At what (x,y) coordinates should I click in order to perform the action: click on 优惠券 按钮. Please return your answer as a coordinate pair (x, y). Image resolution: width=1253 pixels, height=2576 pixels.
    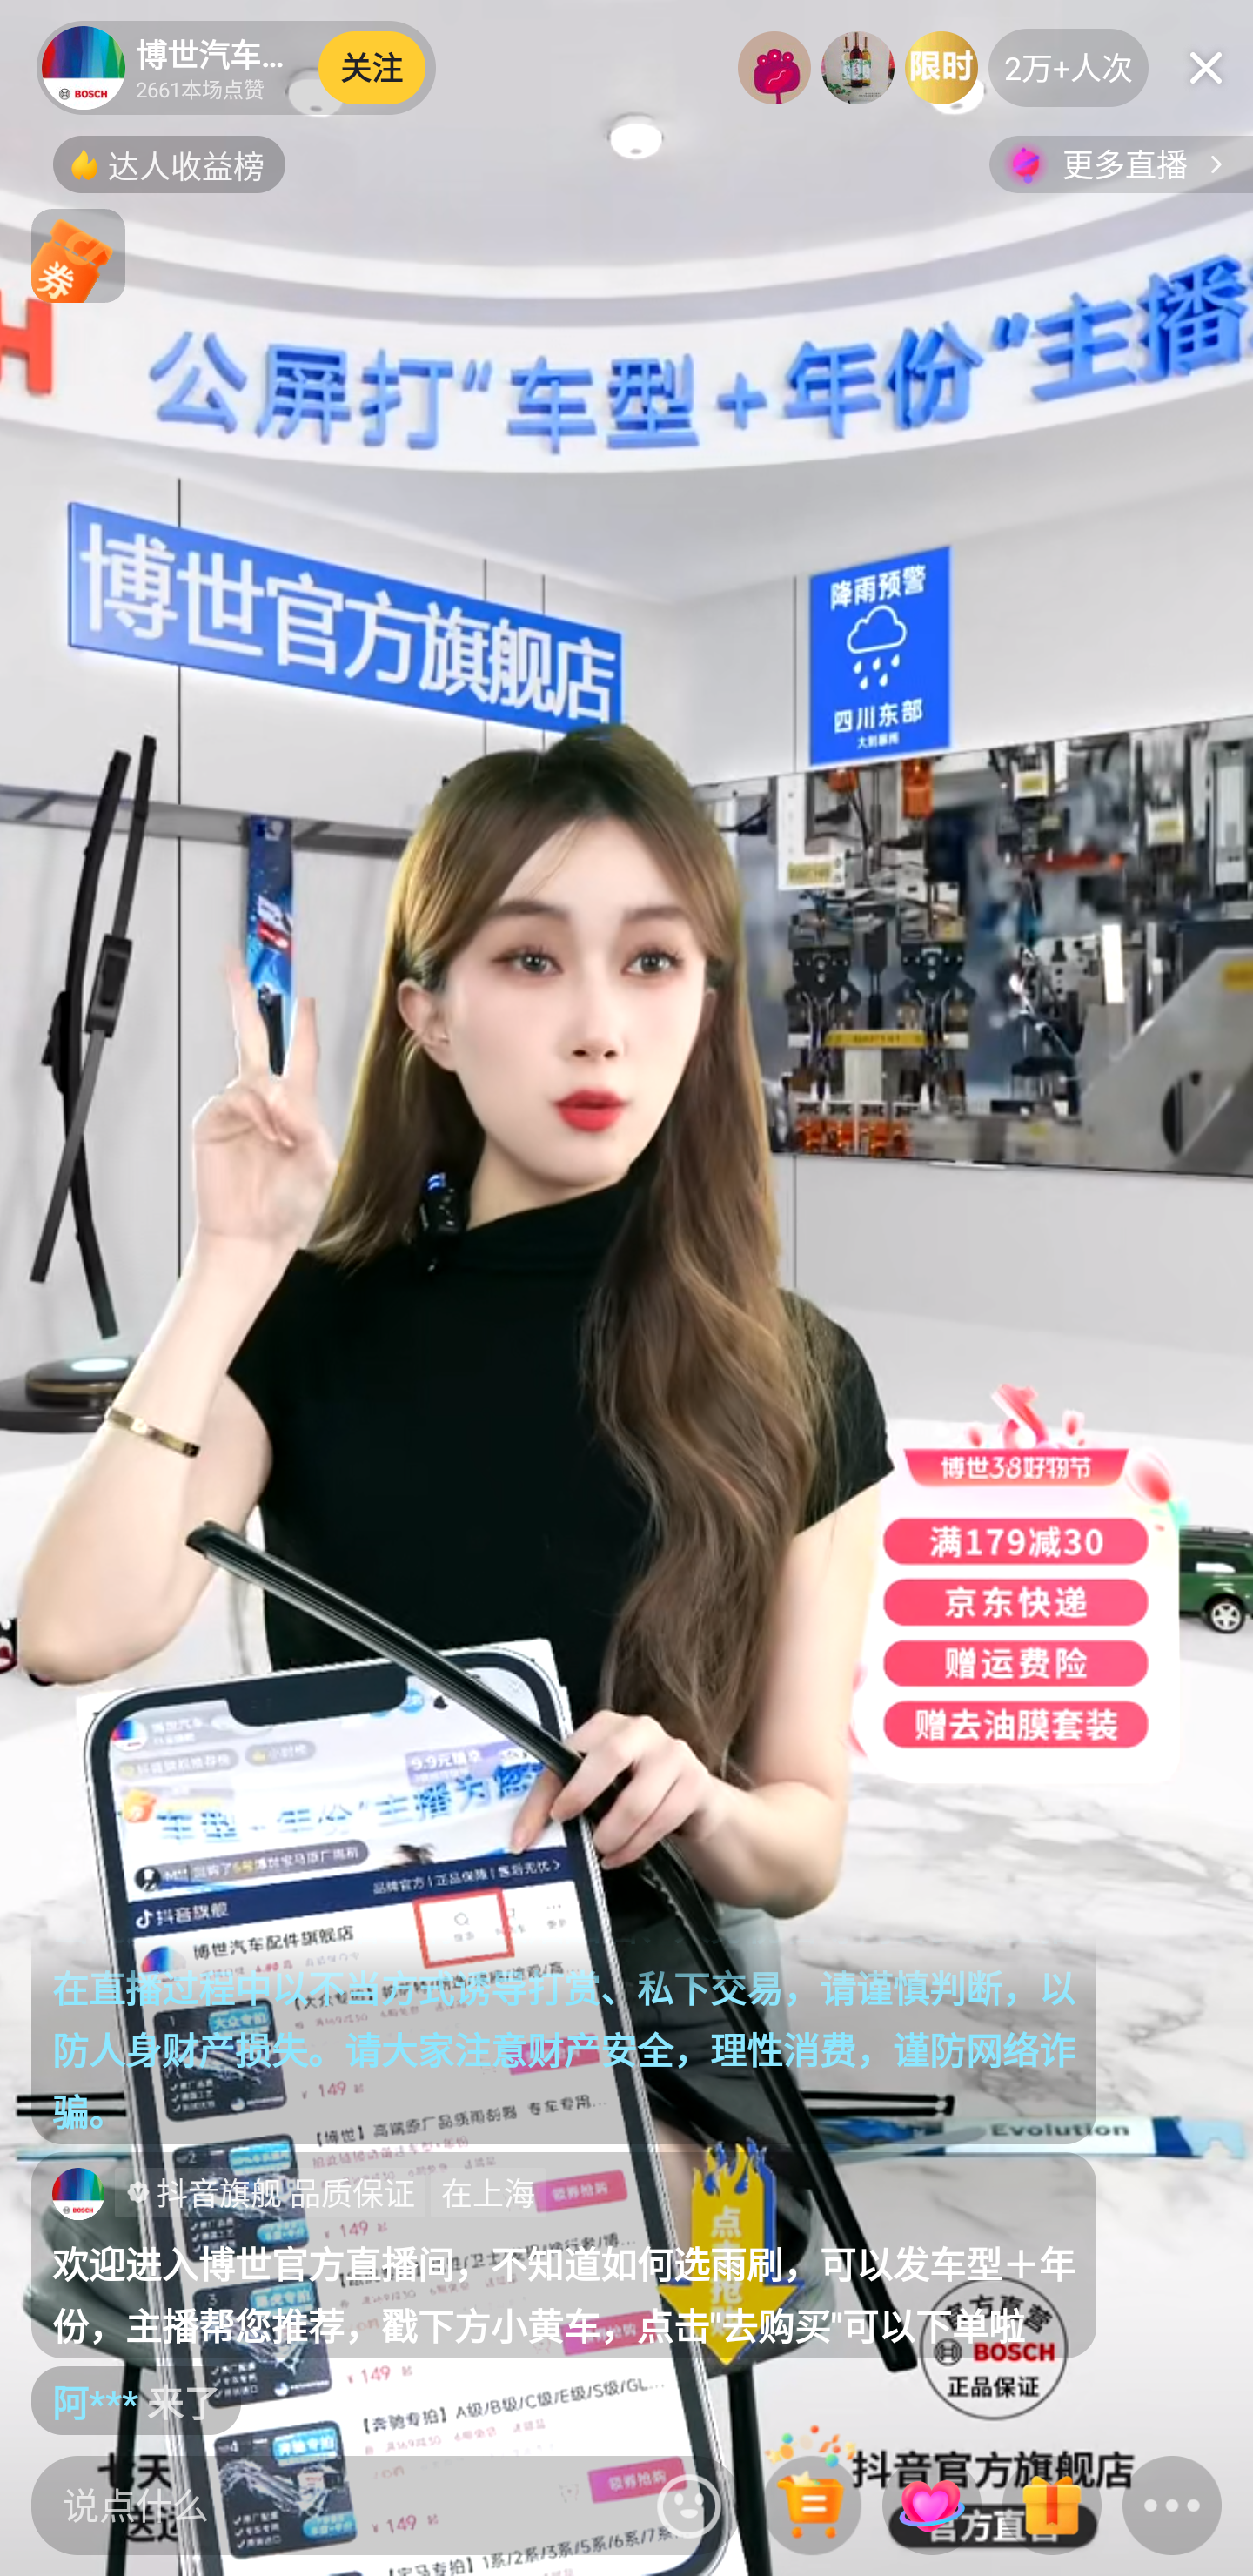
    Looking at the image, I should click on (78, 256).